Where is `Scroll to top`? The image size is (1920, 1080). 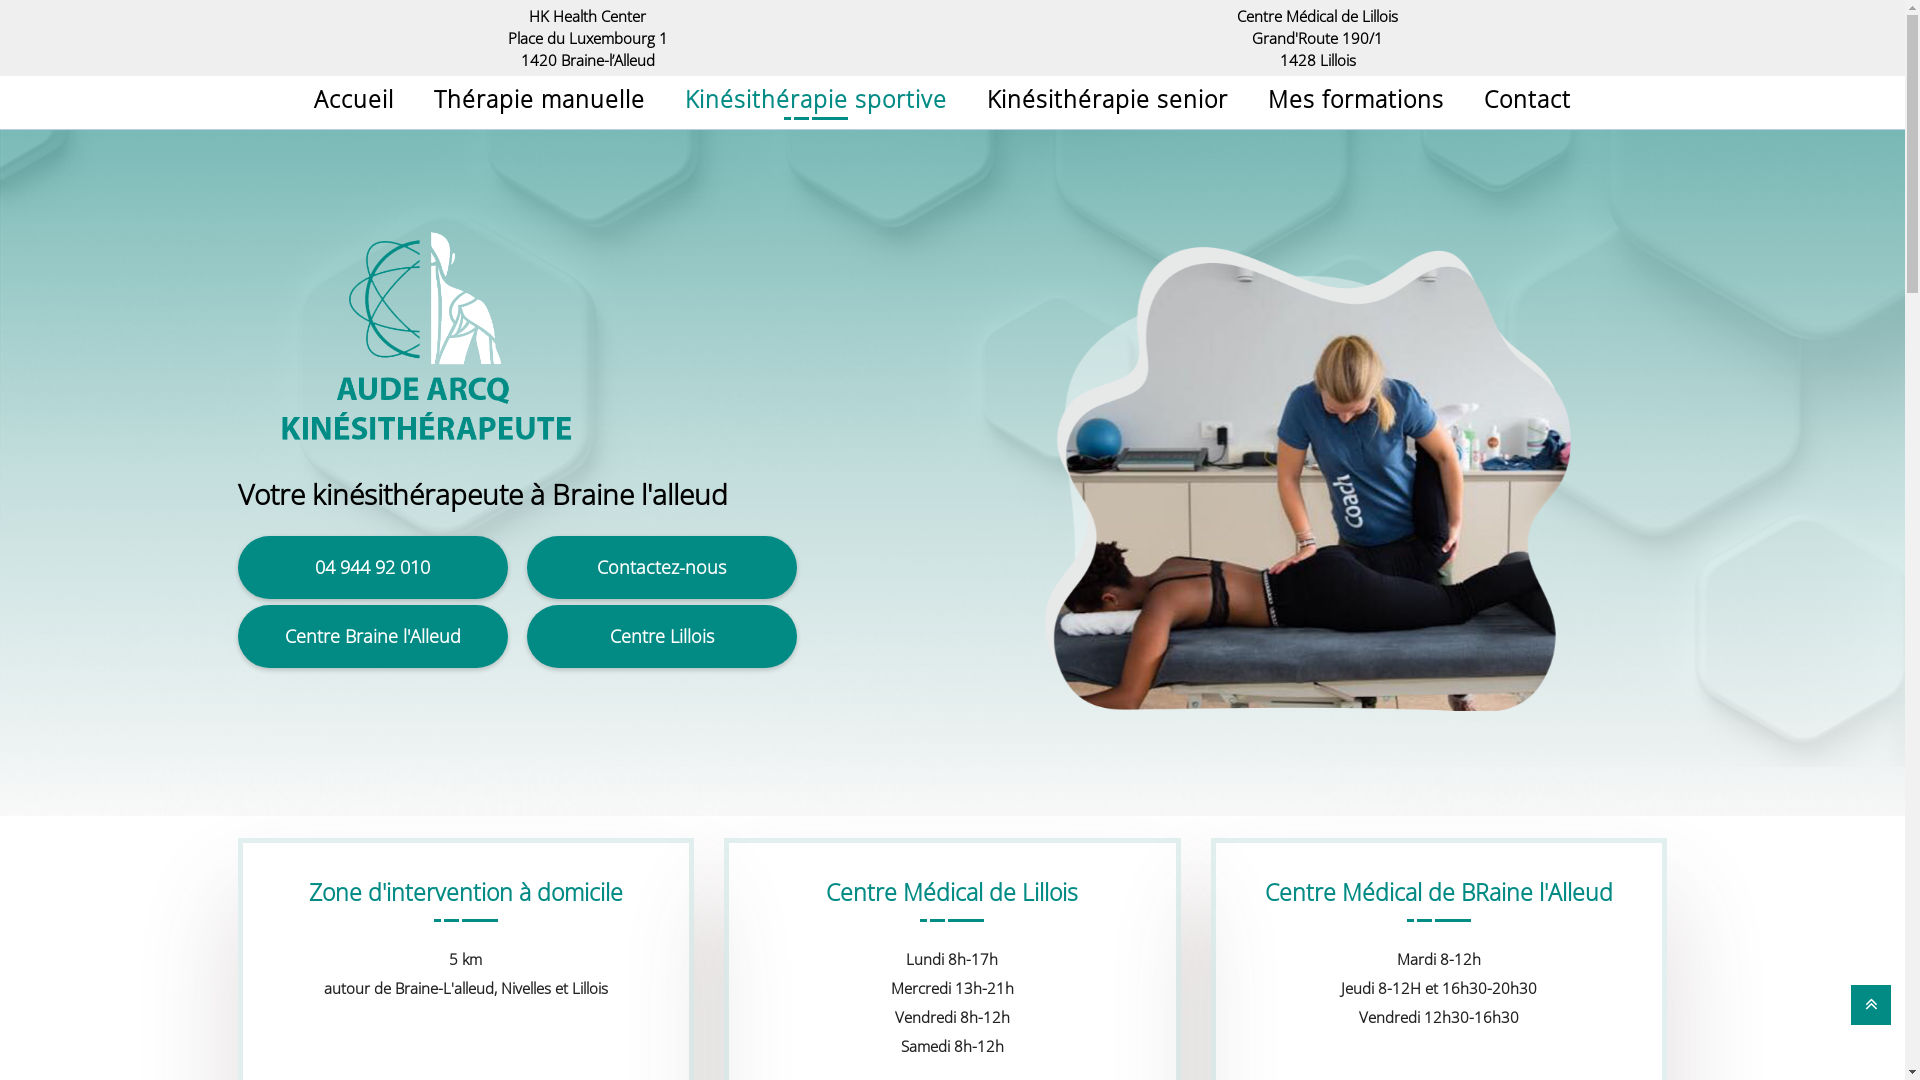
Scroll to top is located at coordinates (1871, 1005).